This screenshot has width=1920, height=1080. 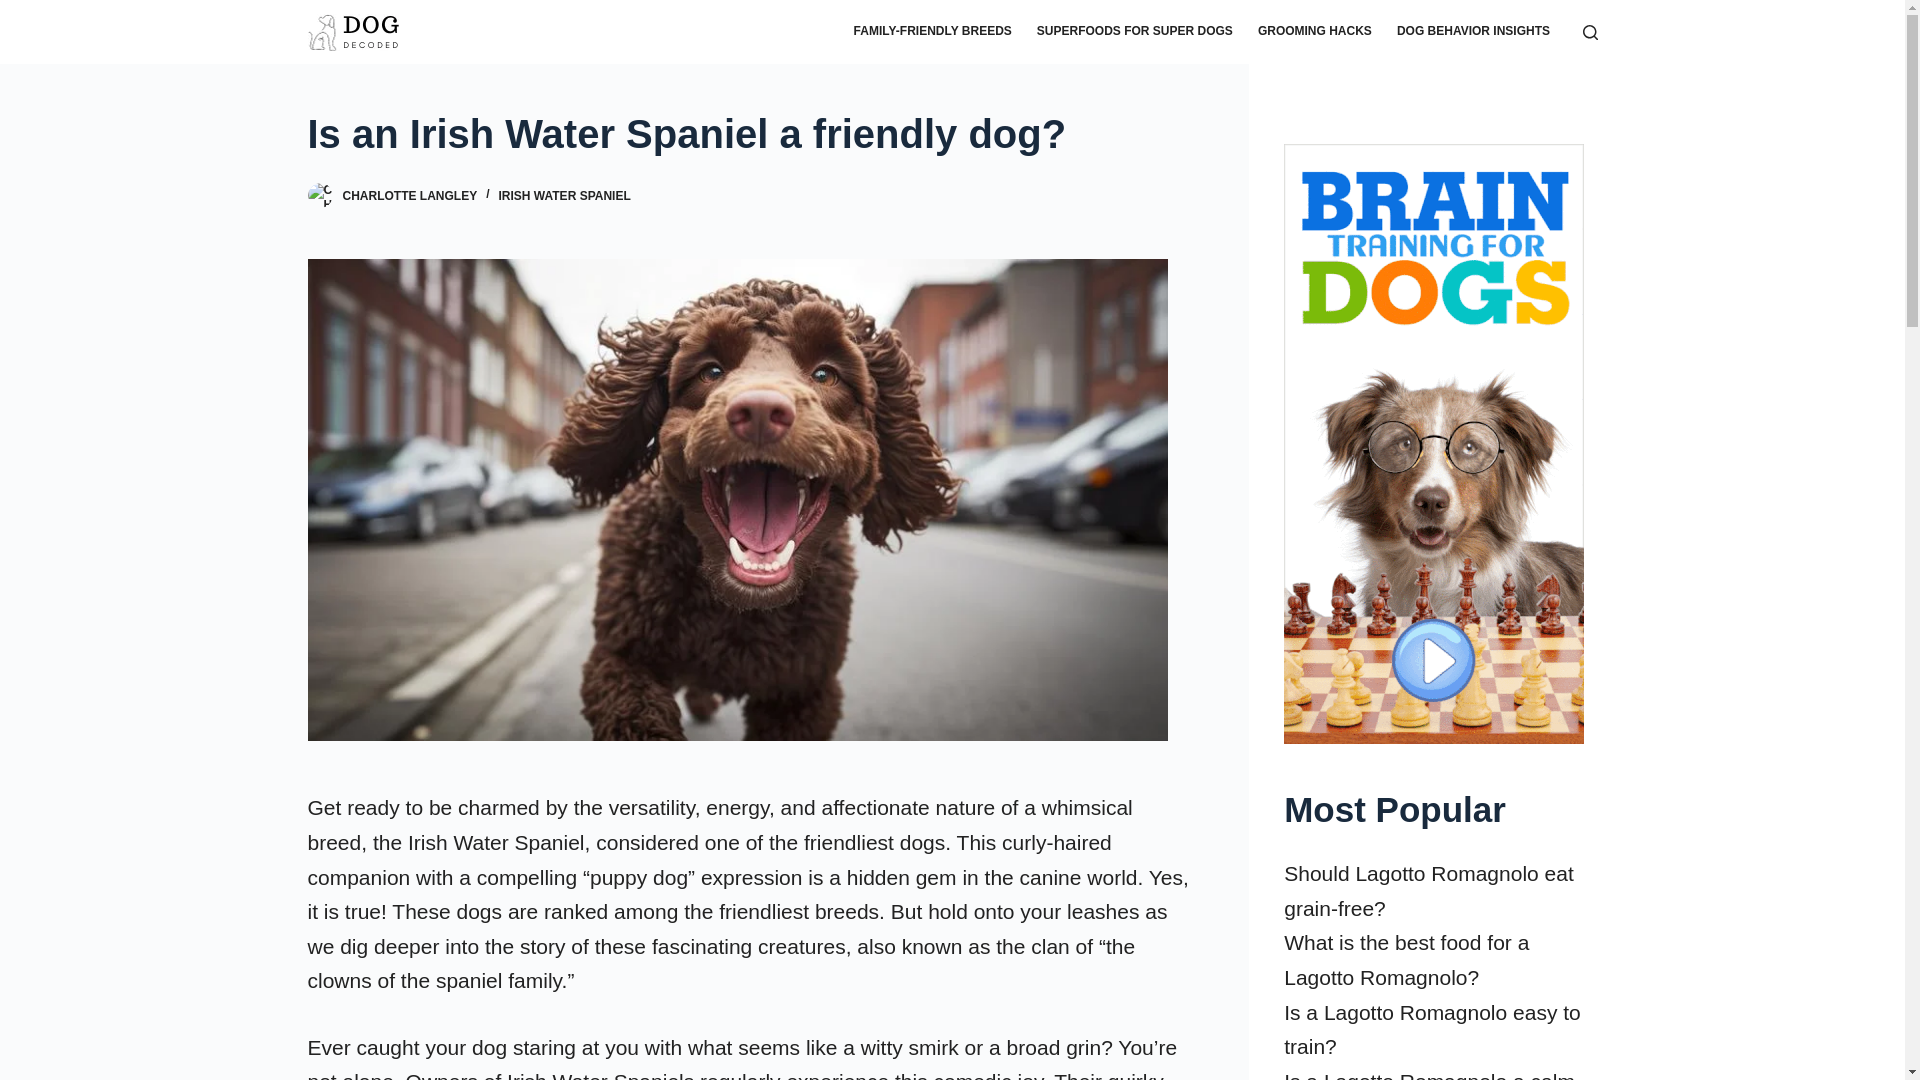 What do you see at coordinates (408, 196) in the screenshot?
I see `CHARLOTTE LANGLEY` at bounding box center [408, 196].